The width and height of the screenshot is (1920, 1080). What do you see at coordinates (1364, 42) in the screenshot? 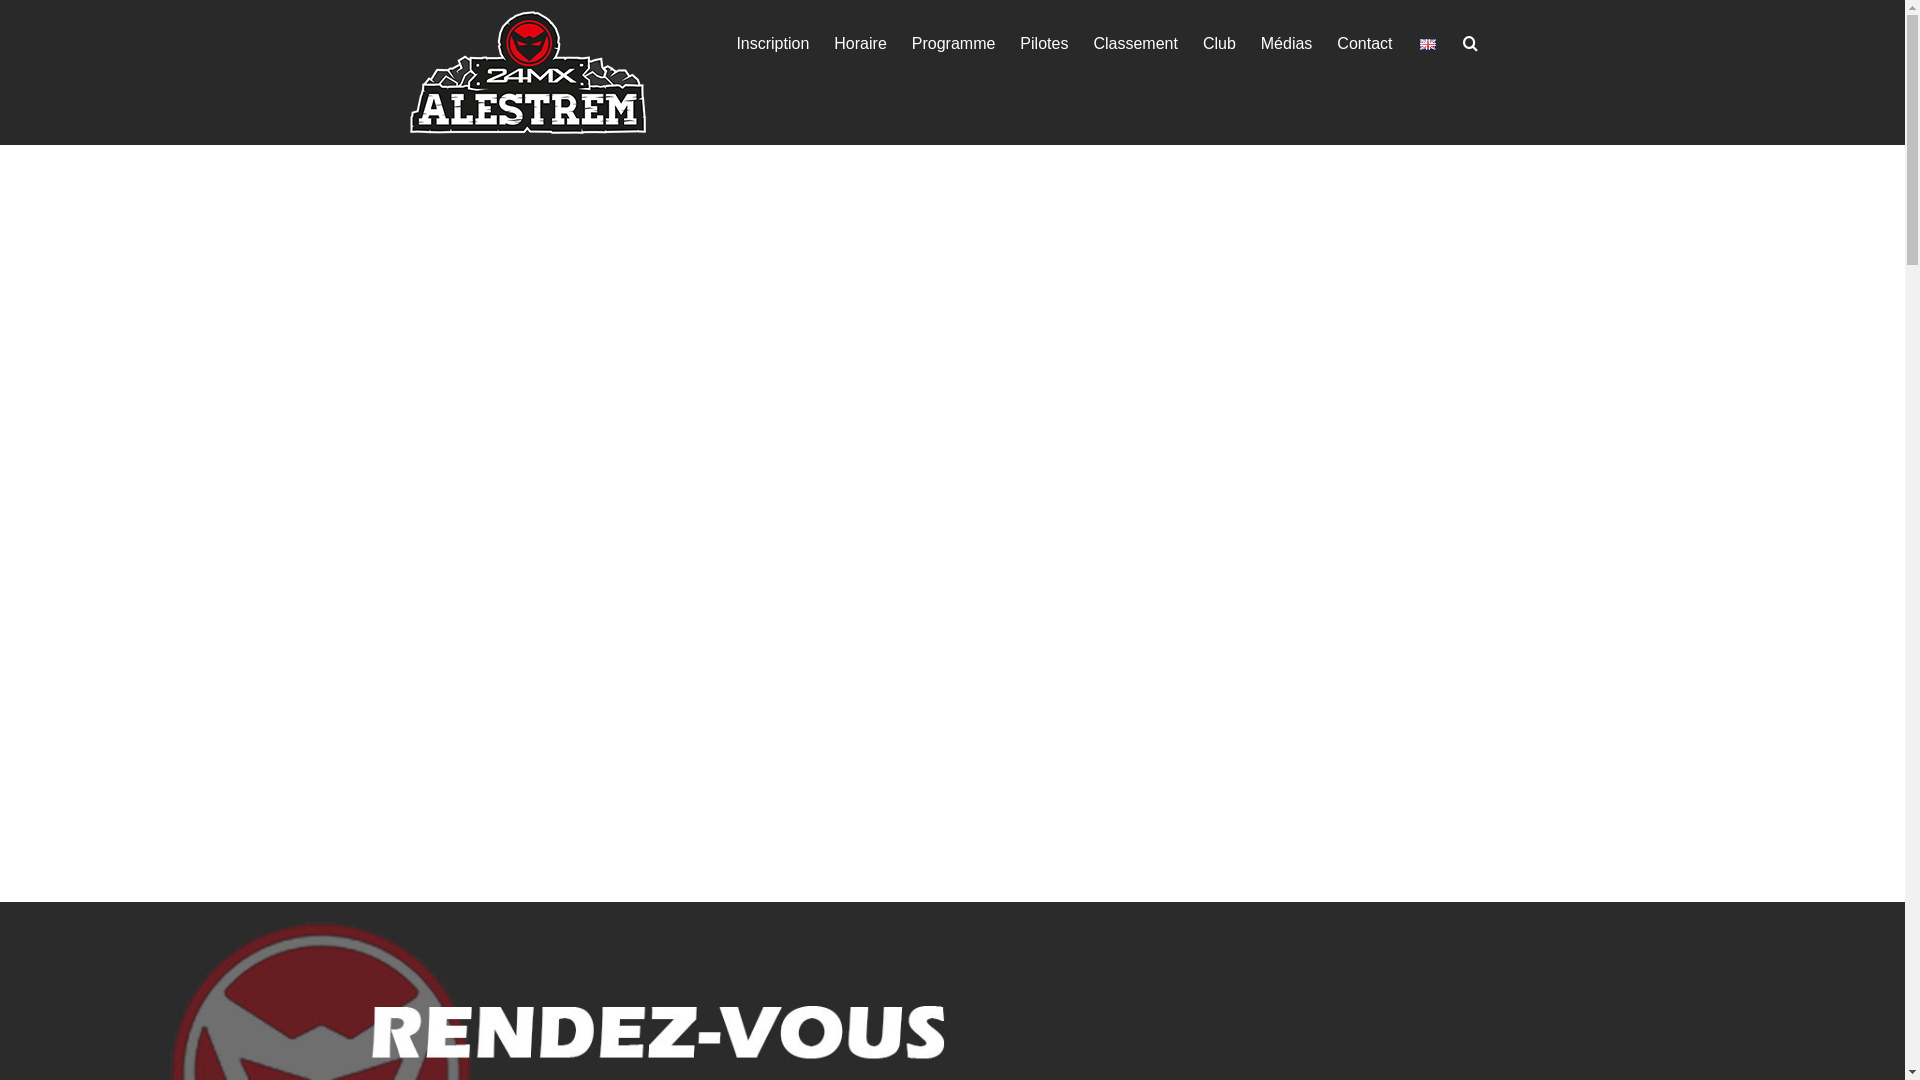
I see `Contact` at bounding box center [1364, 42].